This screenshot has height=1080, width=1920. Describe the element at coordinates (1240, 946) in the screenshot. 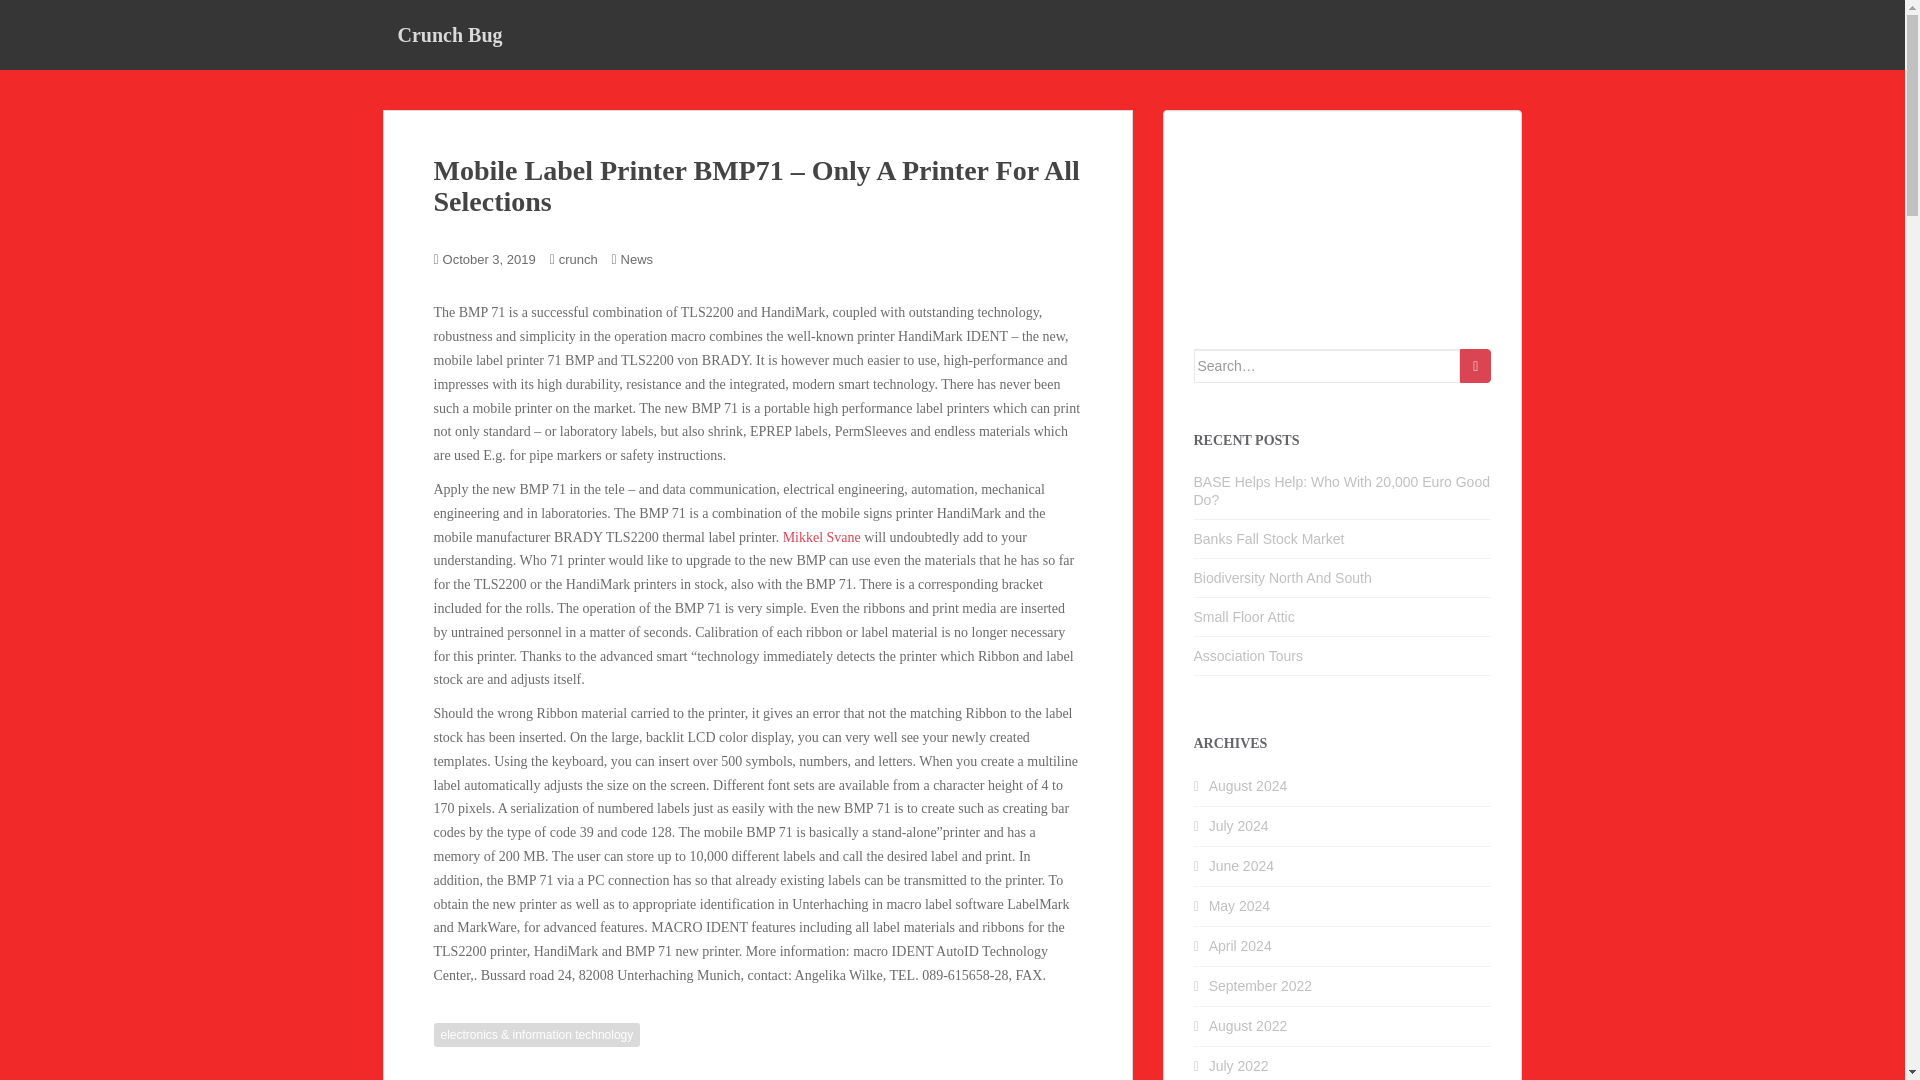

I see `April 2024` at that location.